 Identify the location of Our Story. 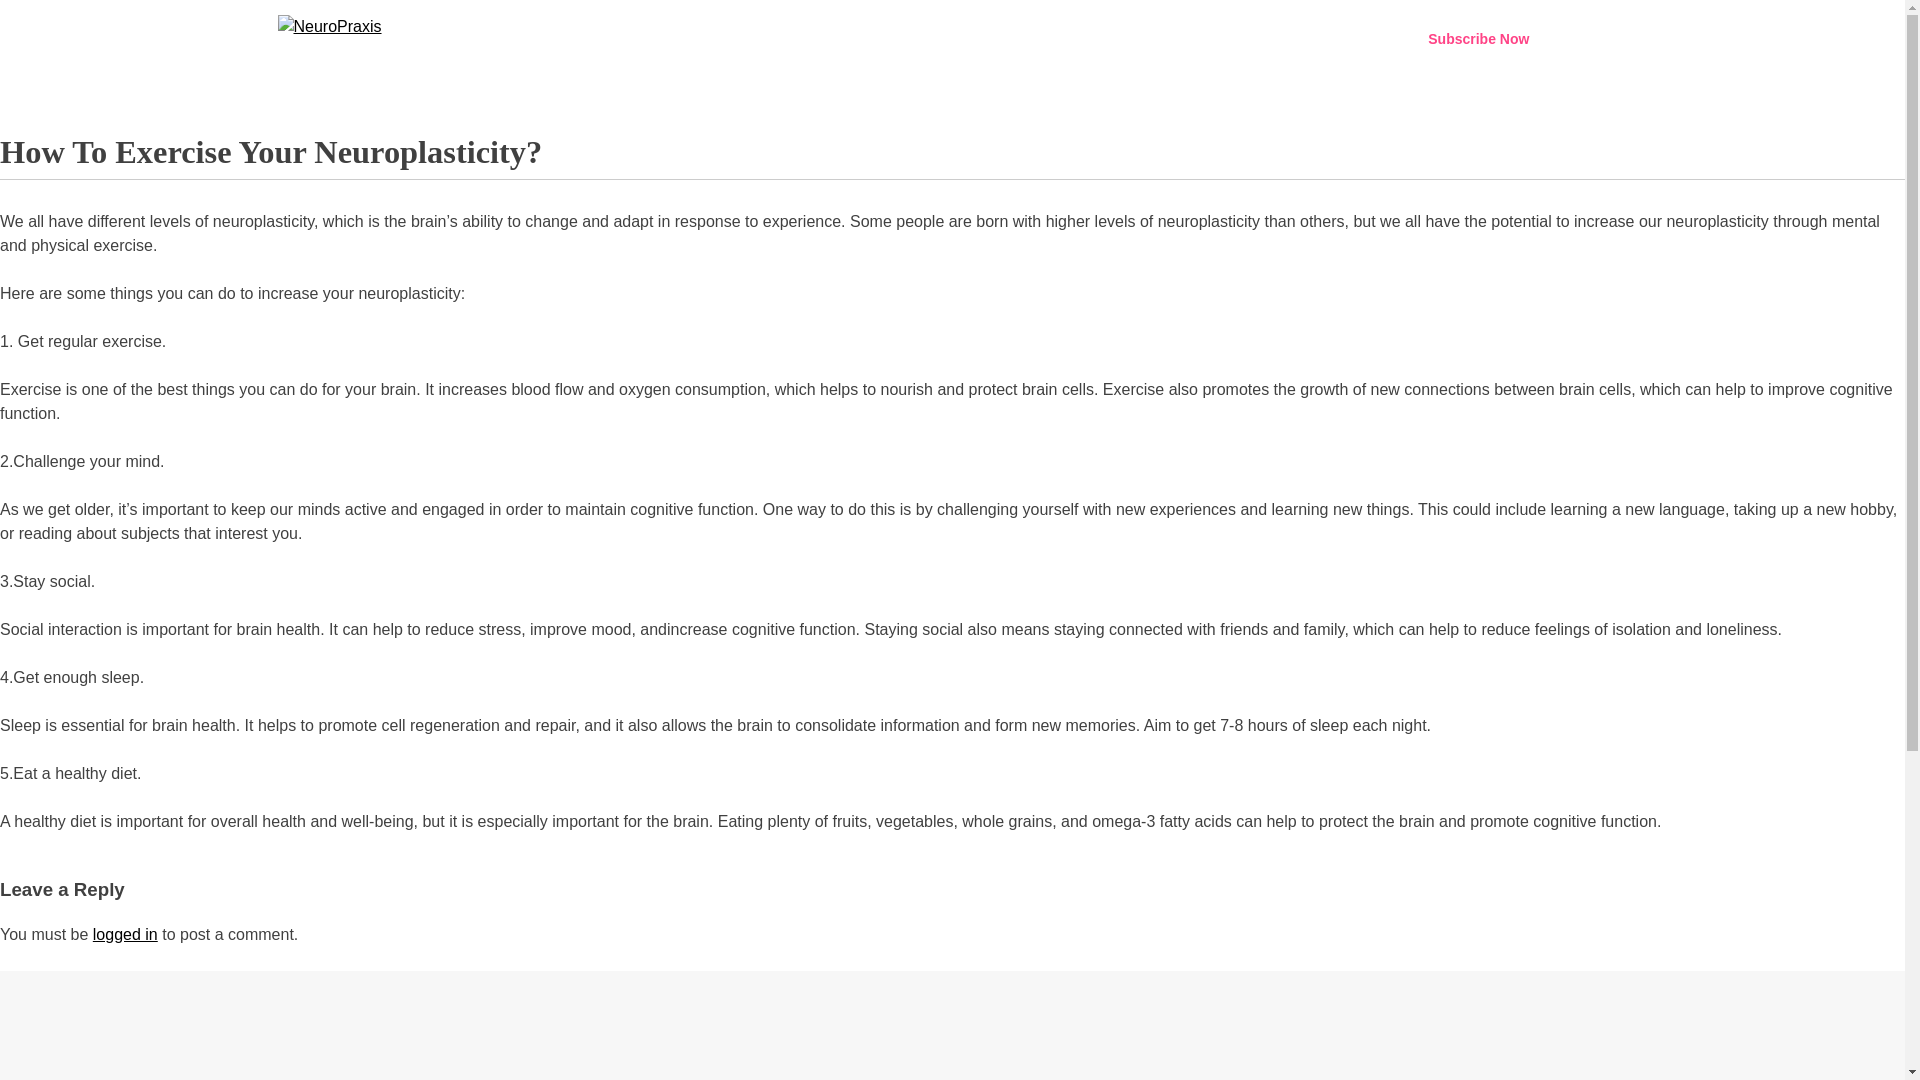
(1335, 40).